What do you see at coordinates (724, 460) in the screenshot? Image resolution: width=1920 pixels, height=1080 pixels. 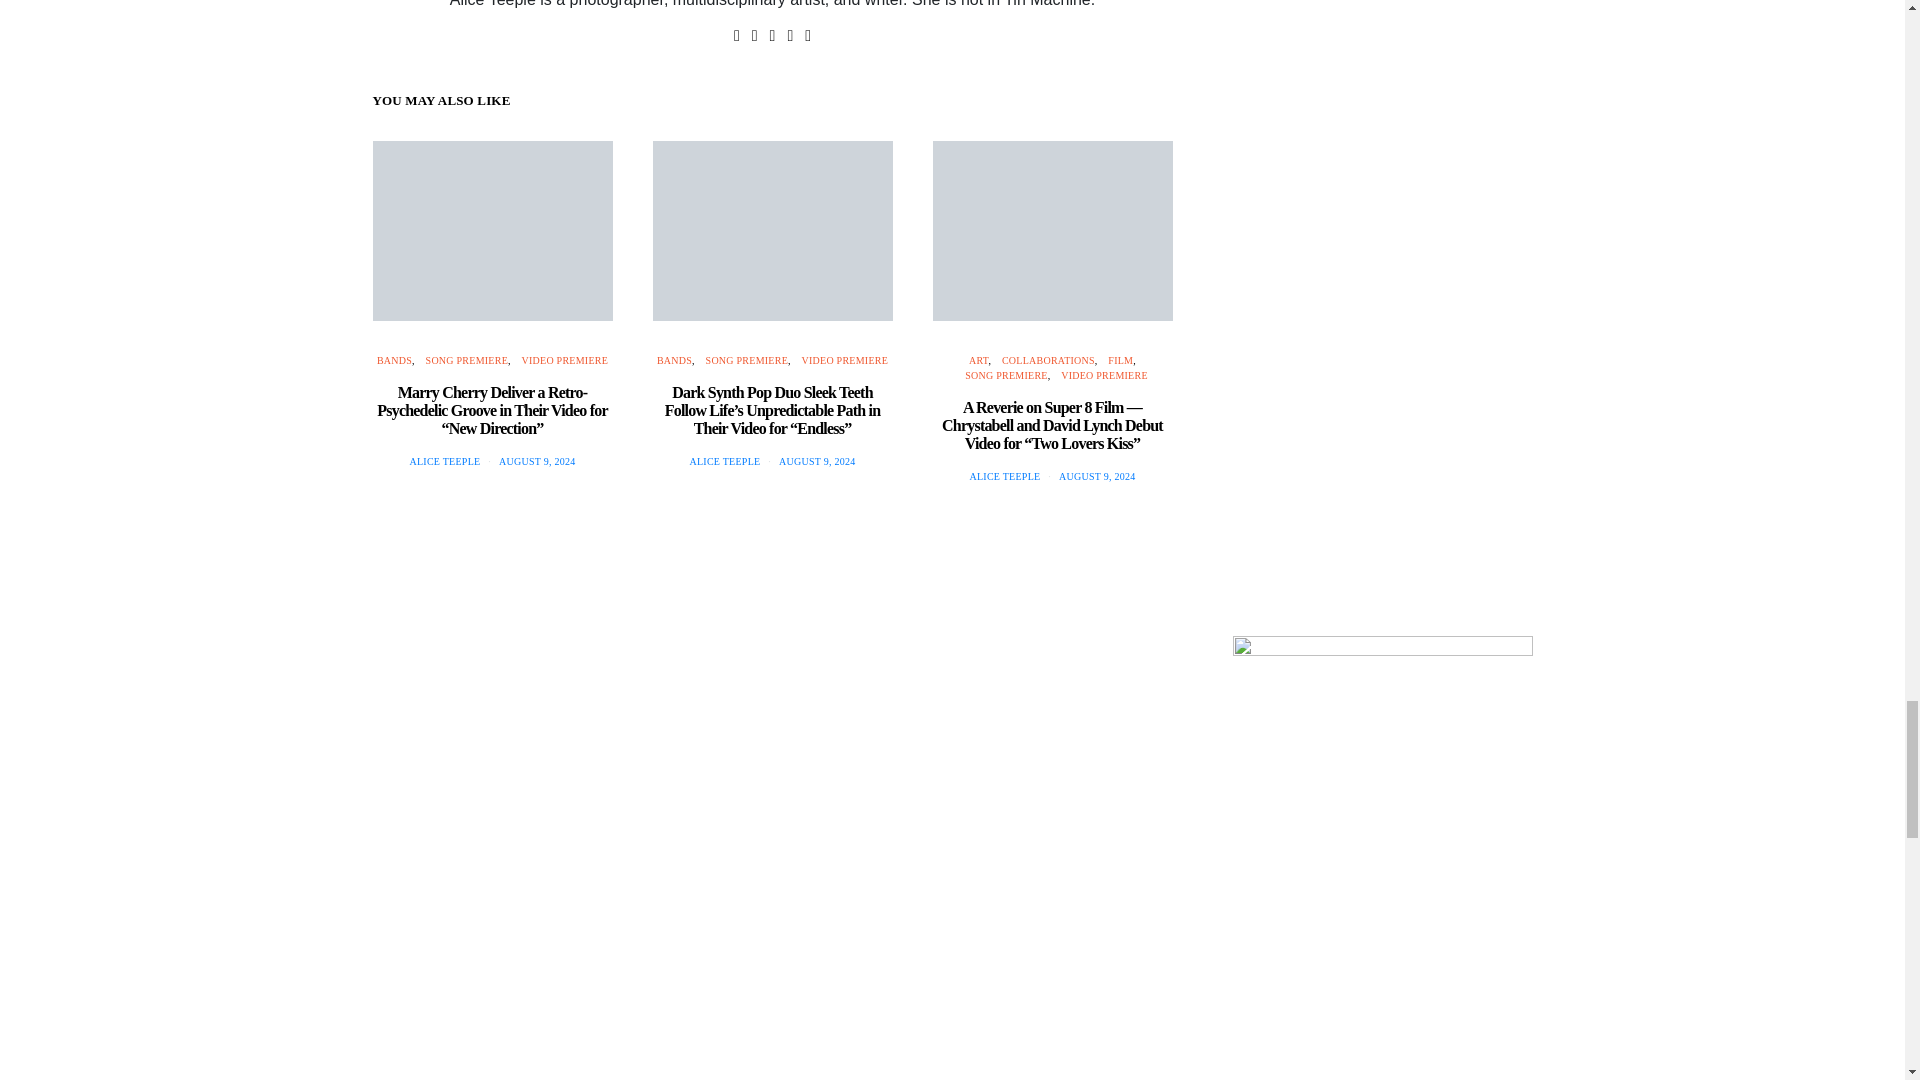 I see `View all posts by Alice Teeple` at bounding box center [724, 460].